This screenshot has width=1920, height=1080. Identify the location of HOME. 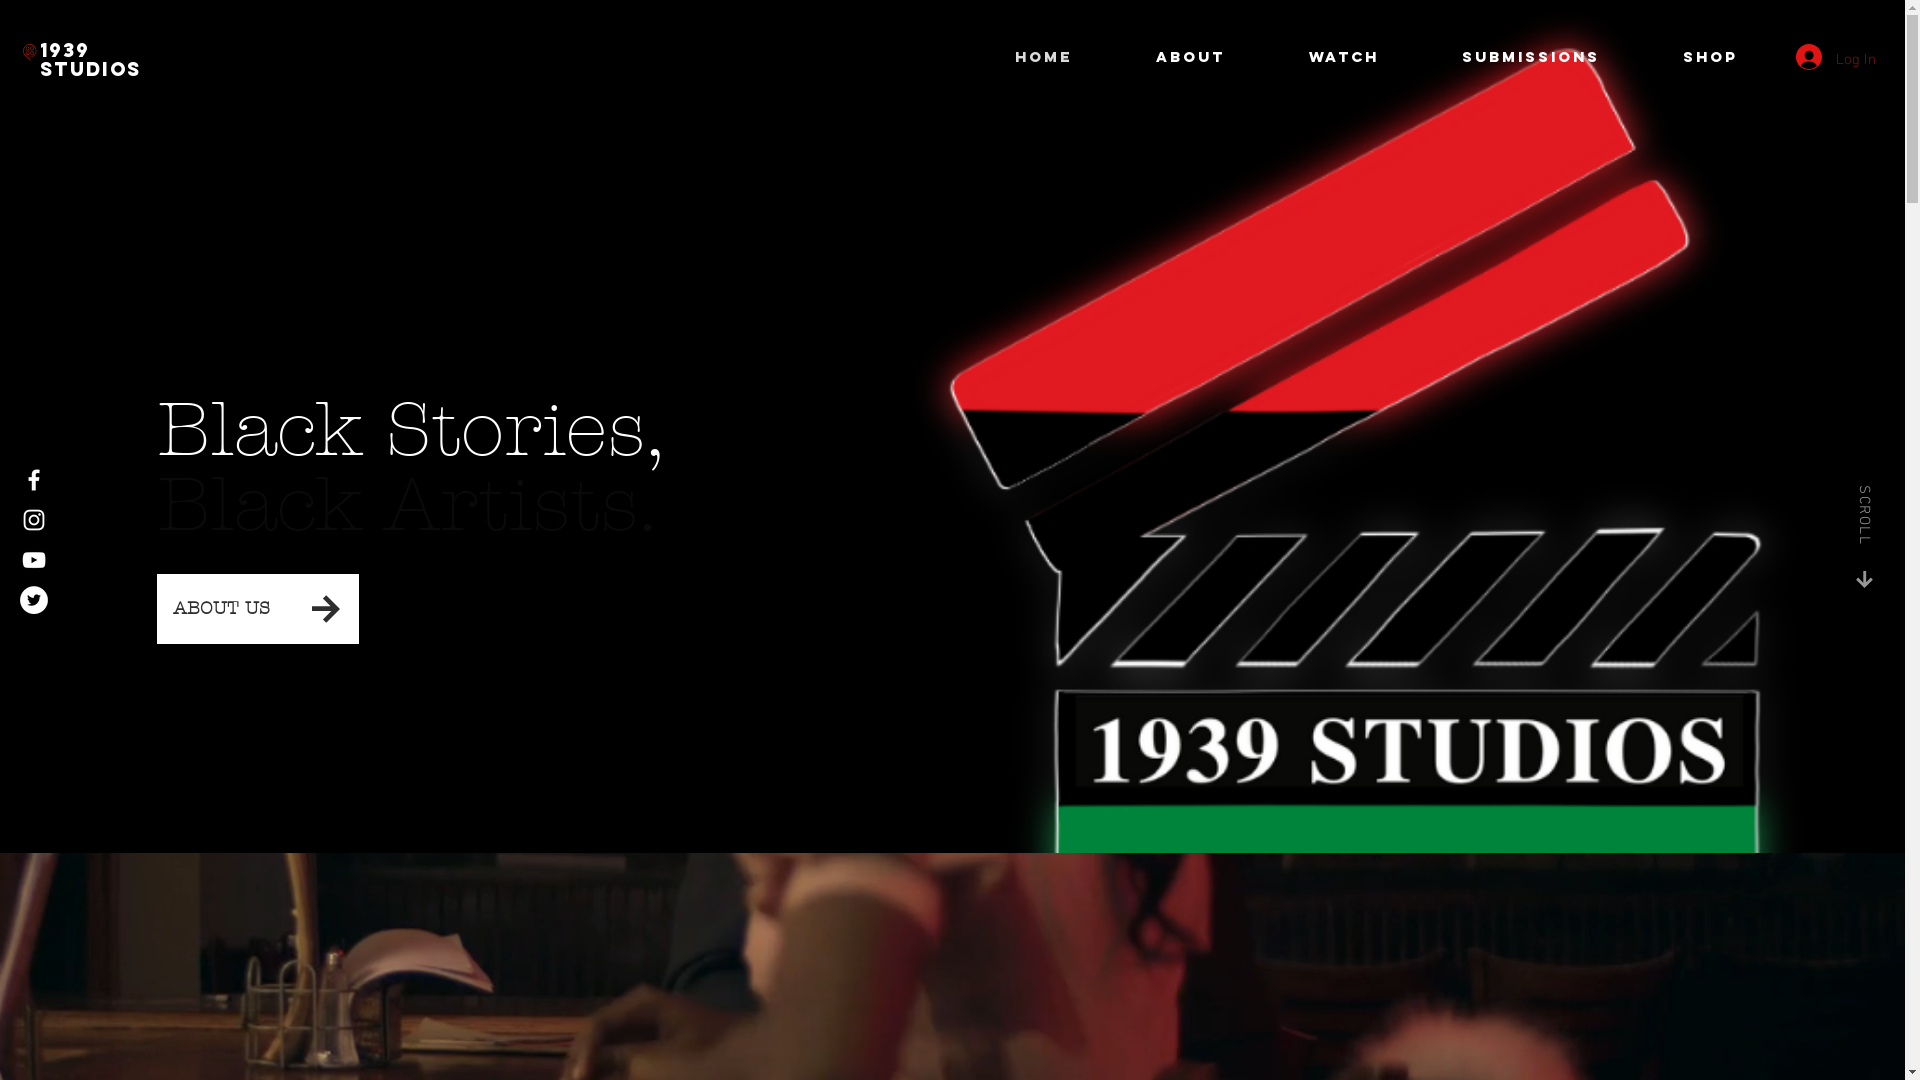
(1073, 57).